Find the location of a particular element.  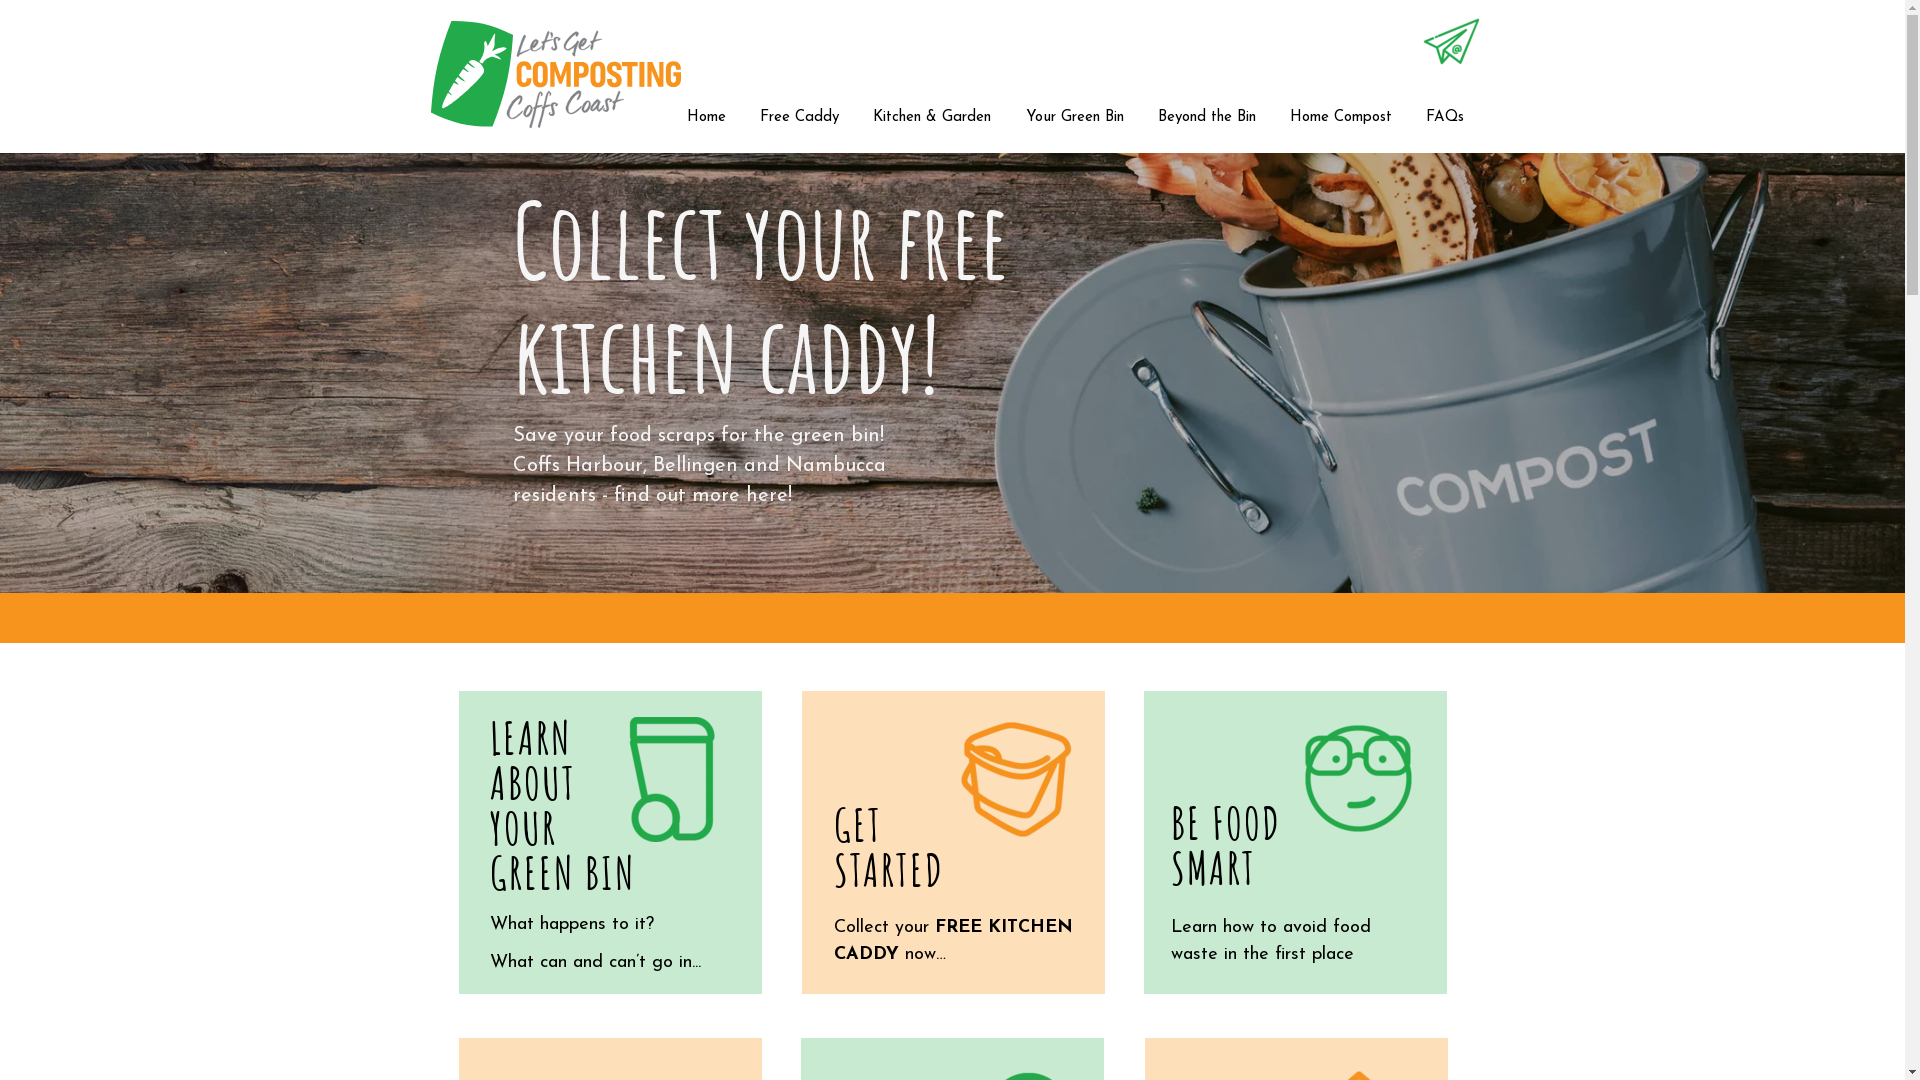

FAQs is located at coordinates (1444, 118).